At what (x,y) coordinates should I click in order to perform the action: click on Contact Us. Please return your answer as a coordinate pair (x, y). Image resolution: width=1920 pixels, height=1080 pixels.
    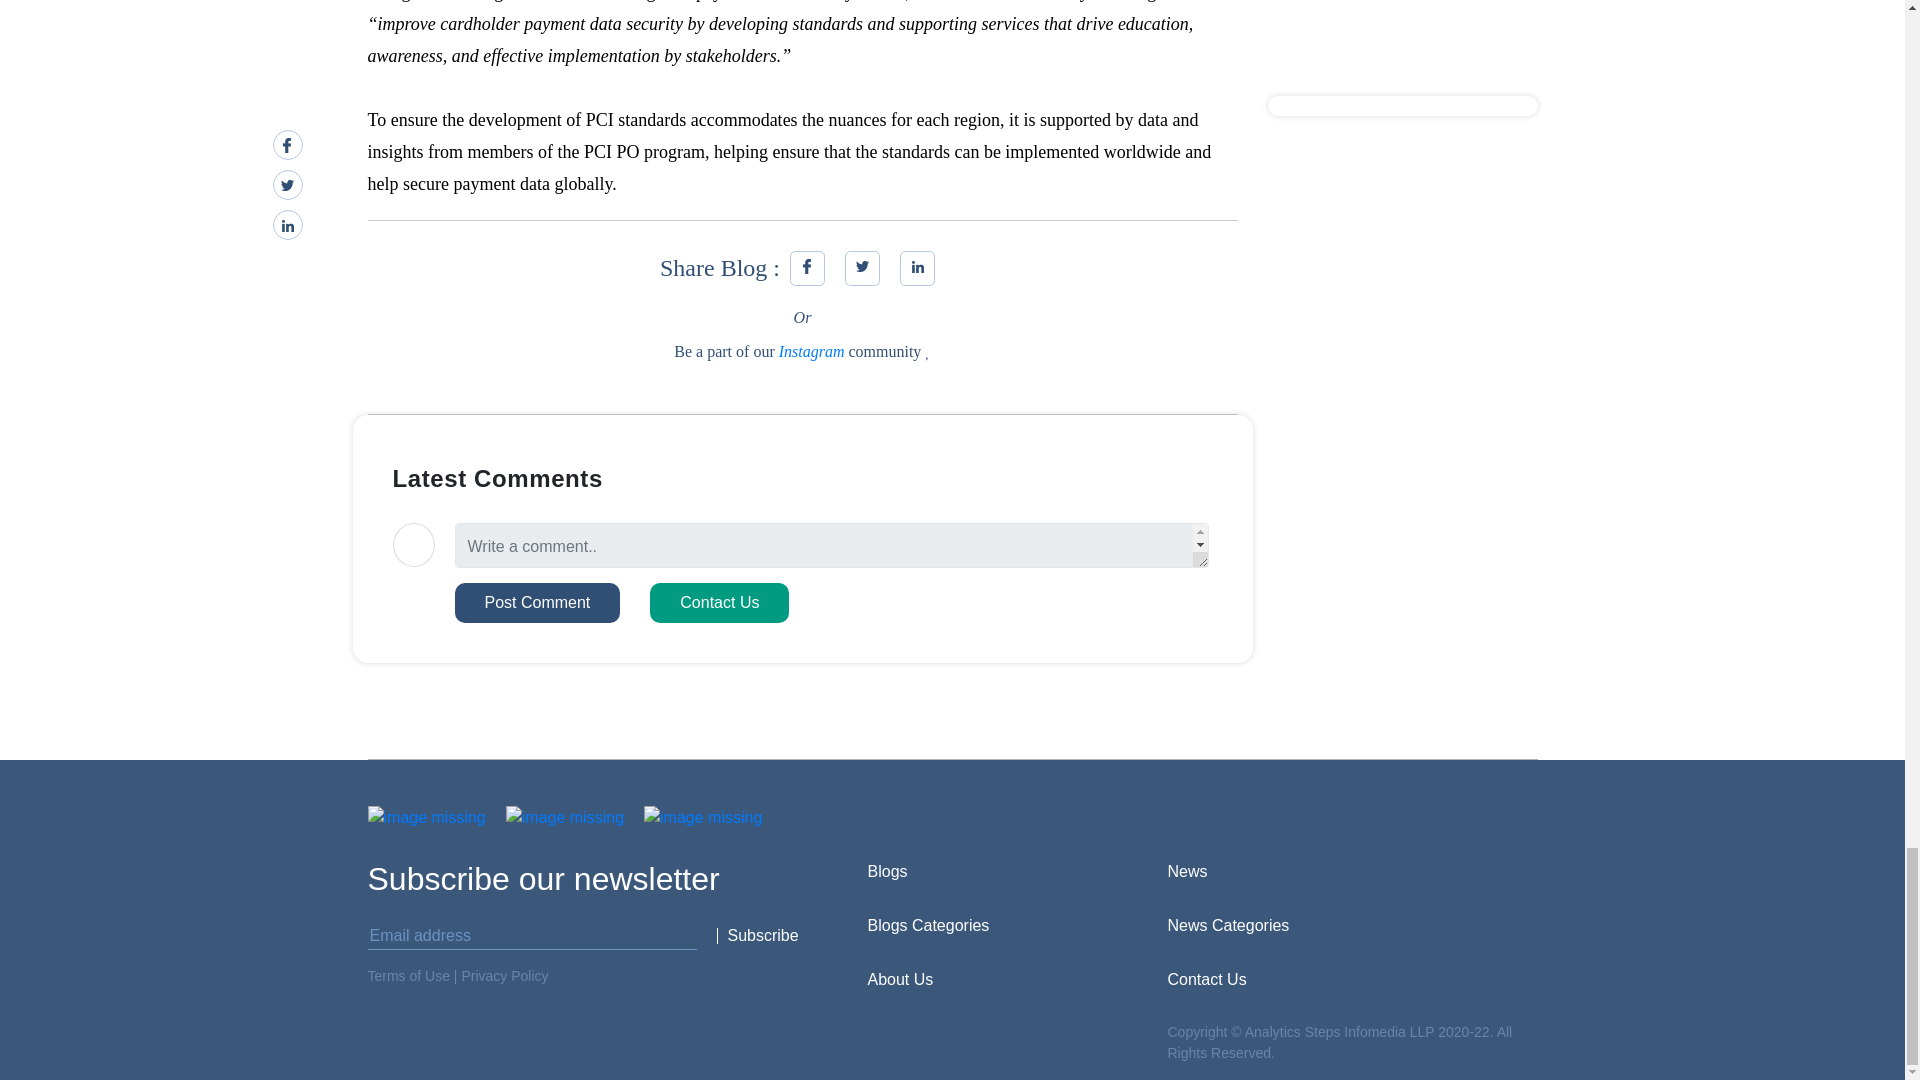
    Looking at the image, I should click on (720, 603).